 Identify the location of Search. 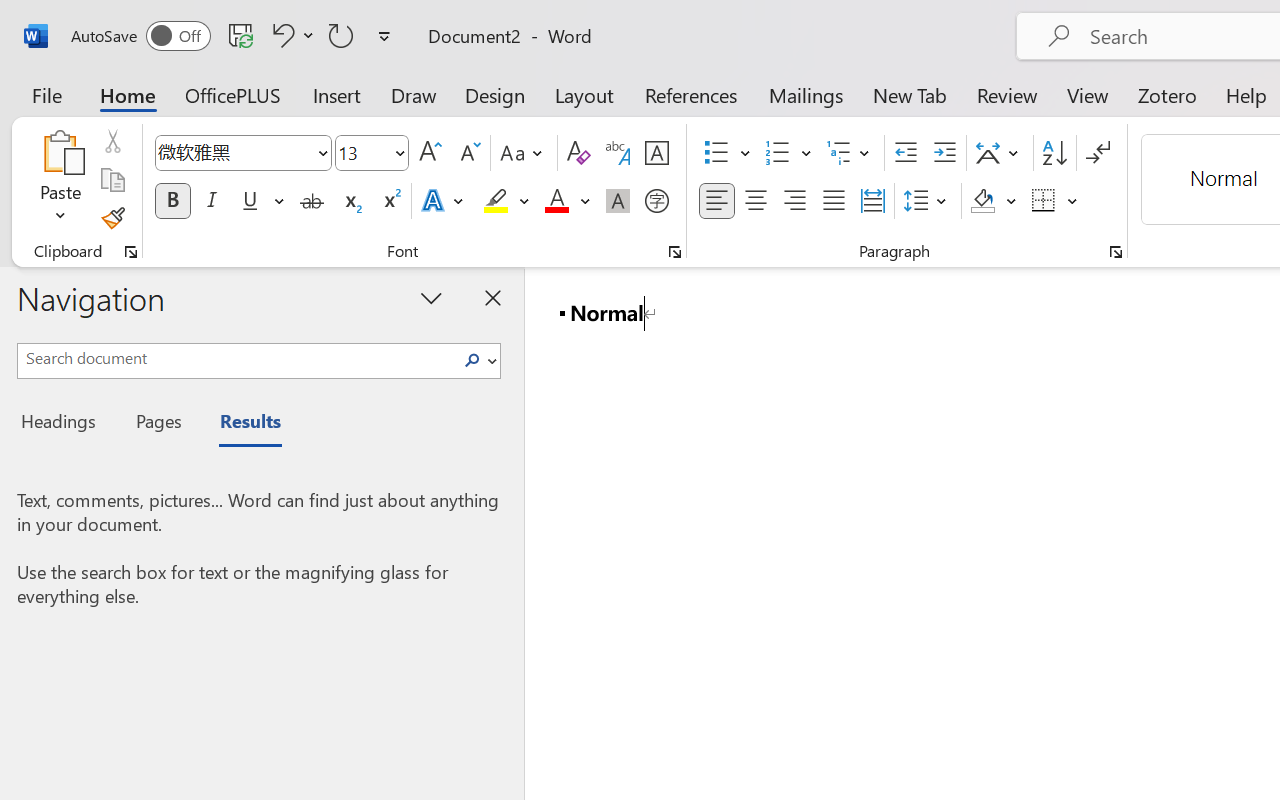
(478, 360).